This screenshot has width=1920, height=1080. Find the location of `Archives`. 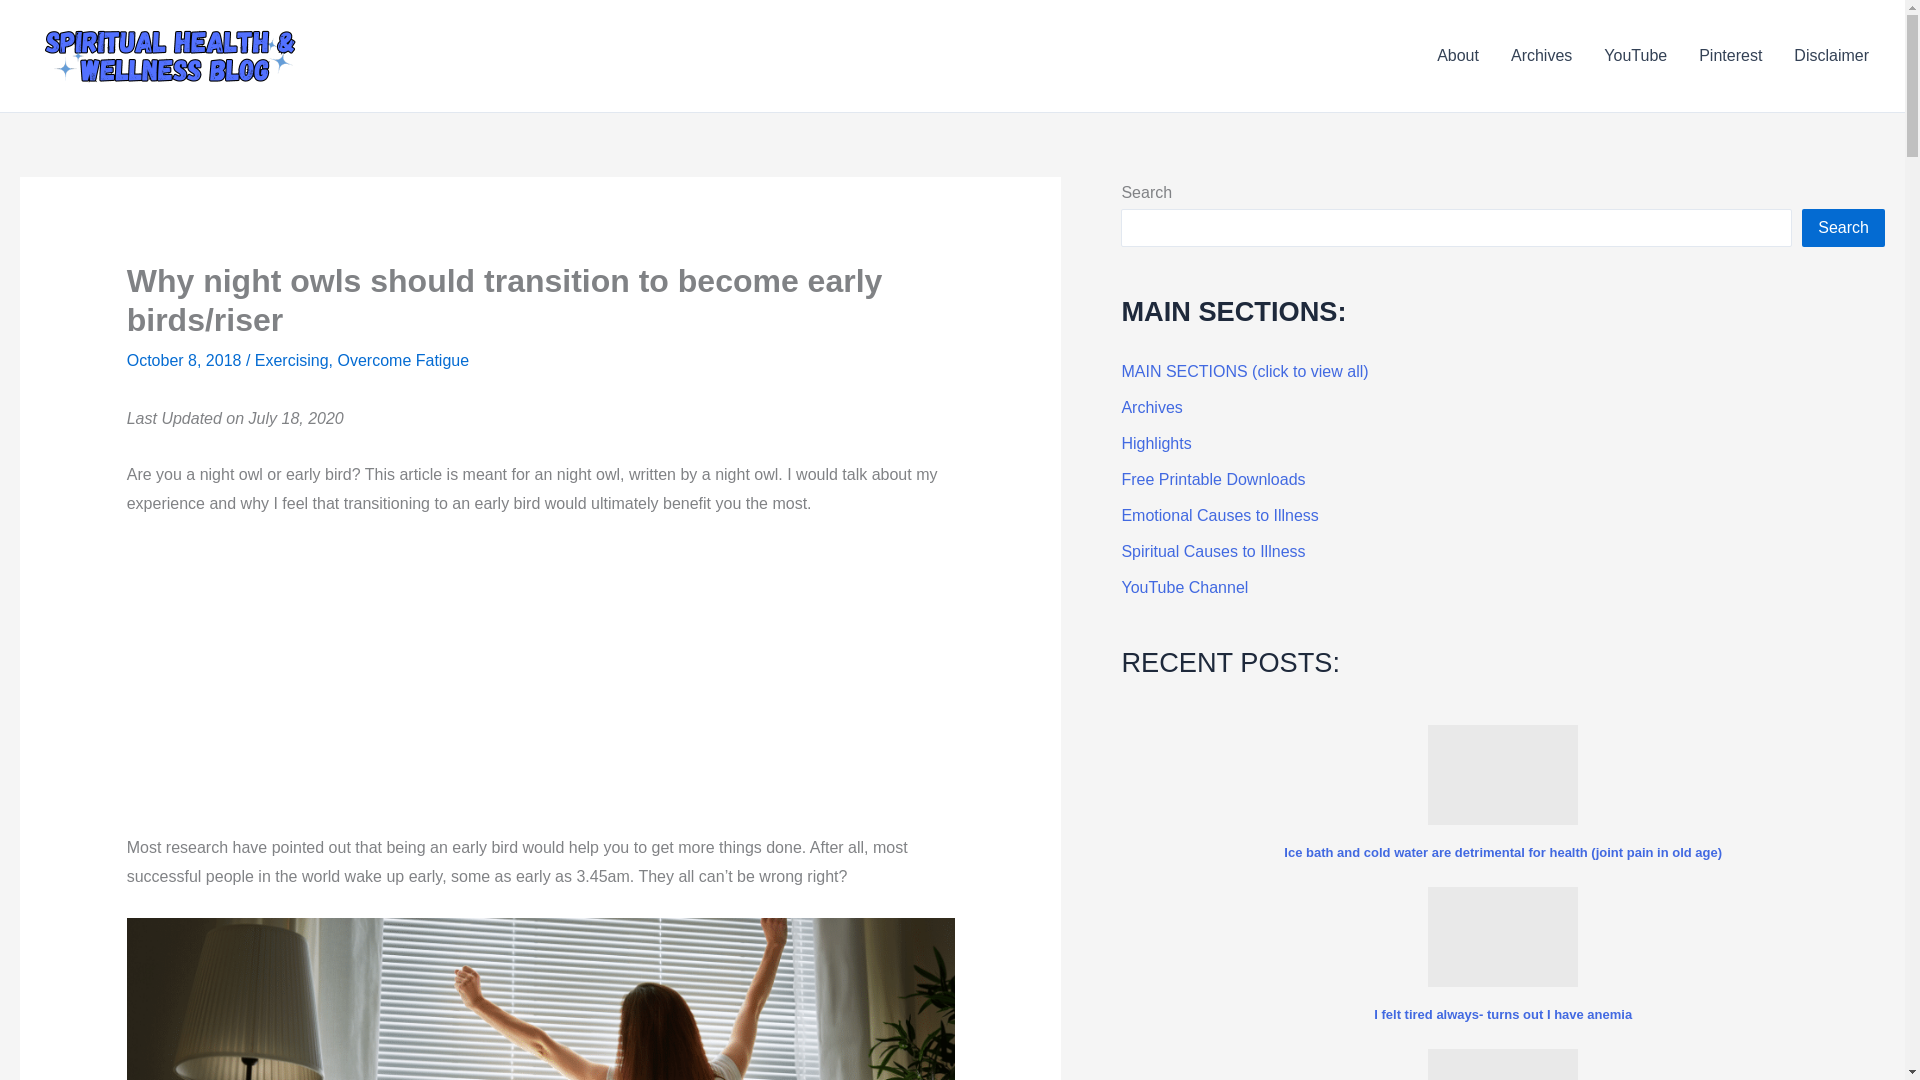

Archives is located at coordinates (1152, 406).